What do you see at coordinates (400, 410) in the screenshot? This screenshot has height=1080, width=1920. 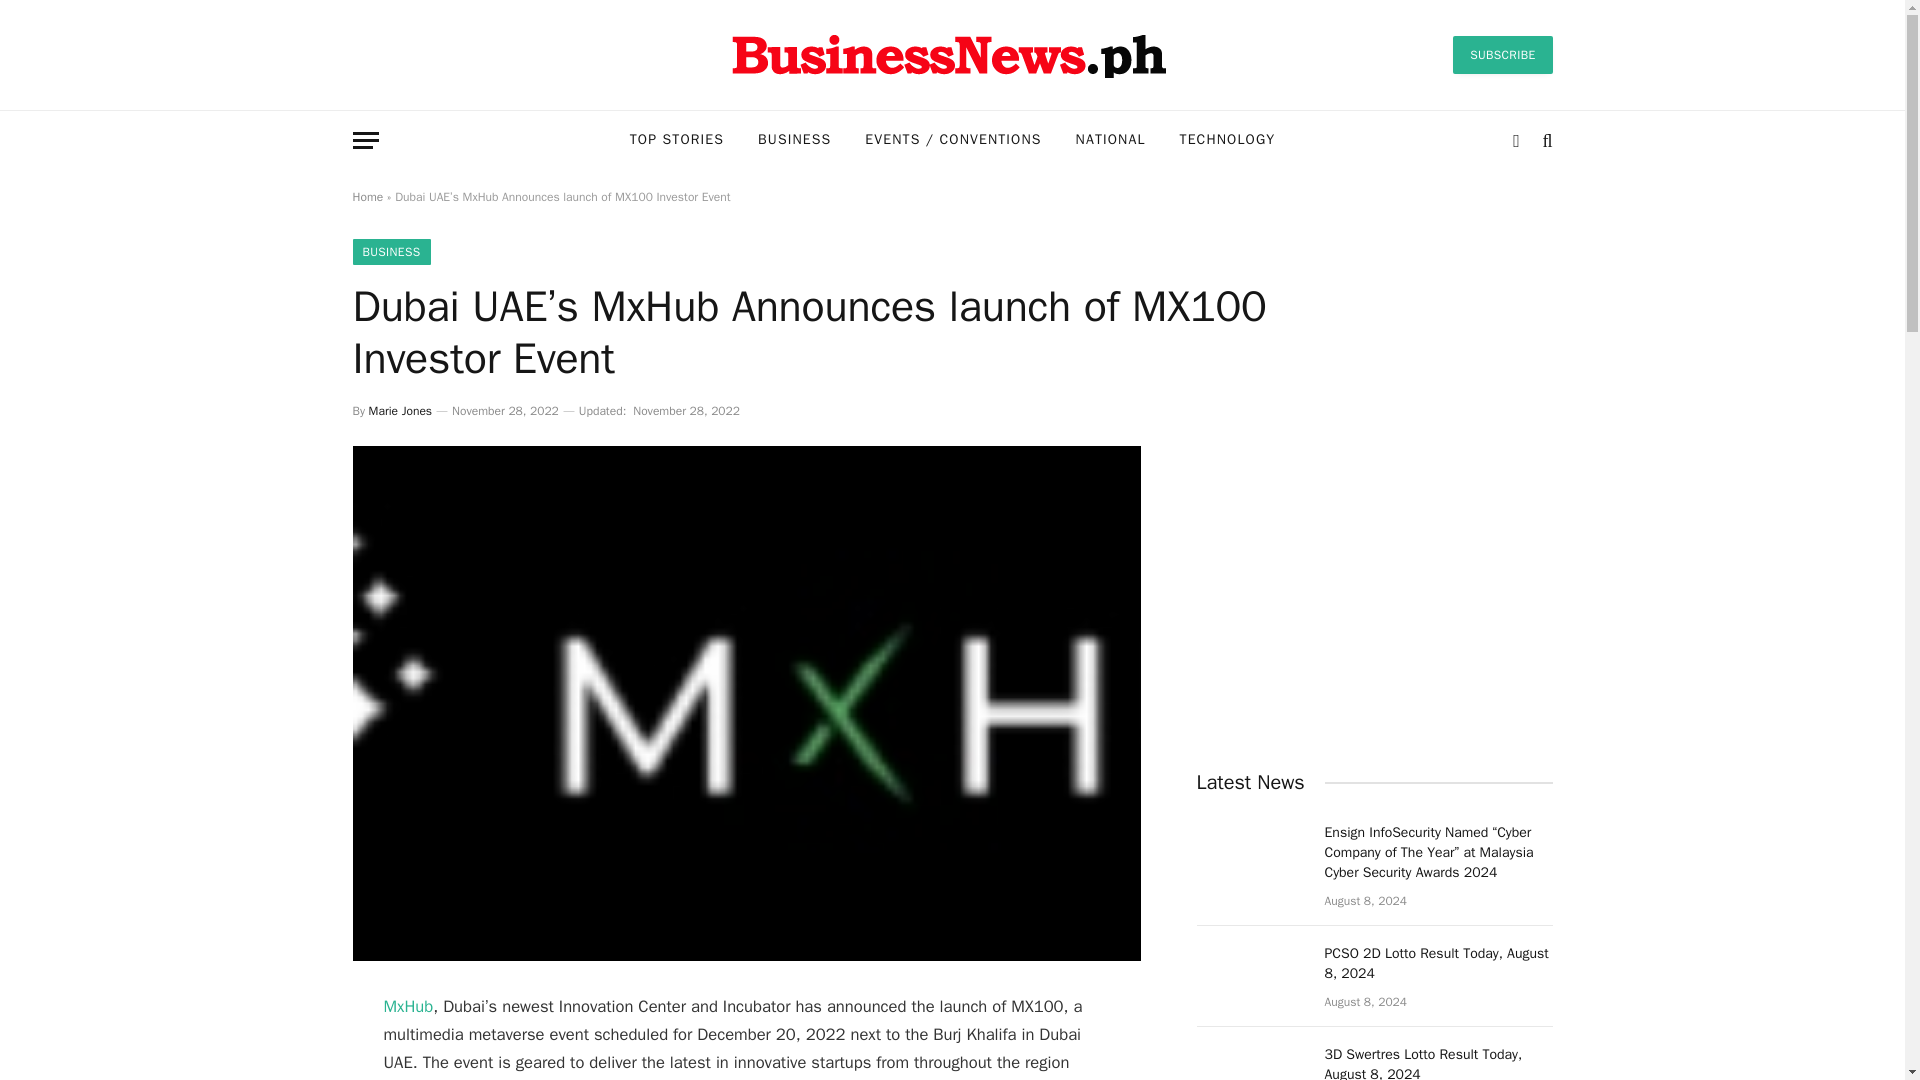 I see `Marie Jones` at bounding box center [400, 410].